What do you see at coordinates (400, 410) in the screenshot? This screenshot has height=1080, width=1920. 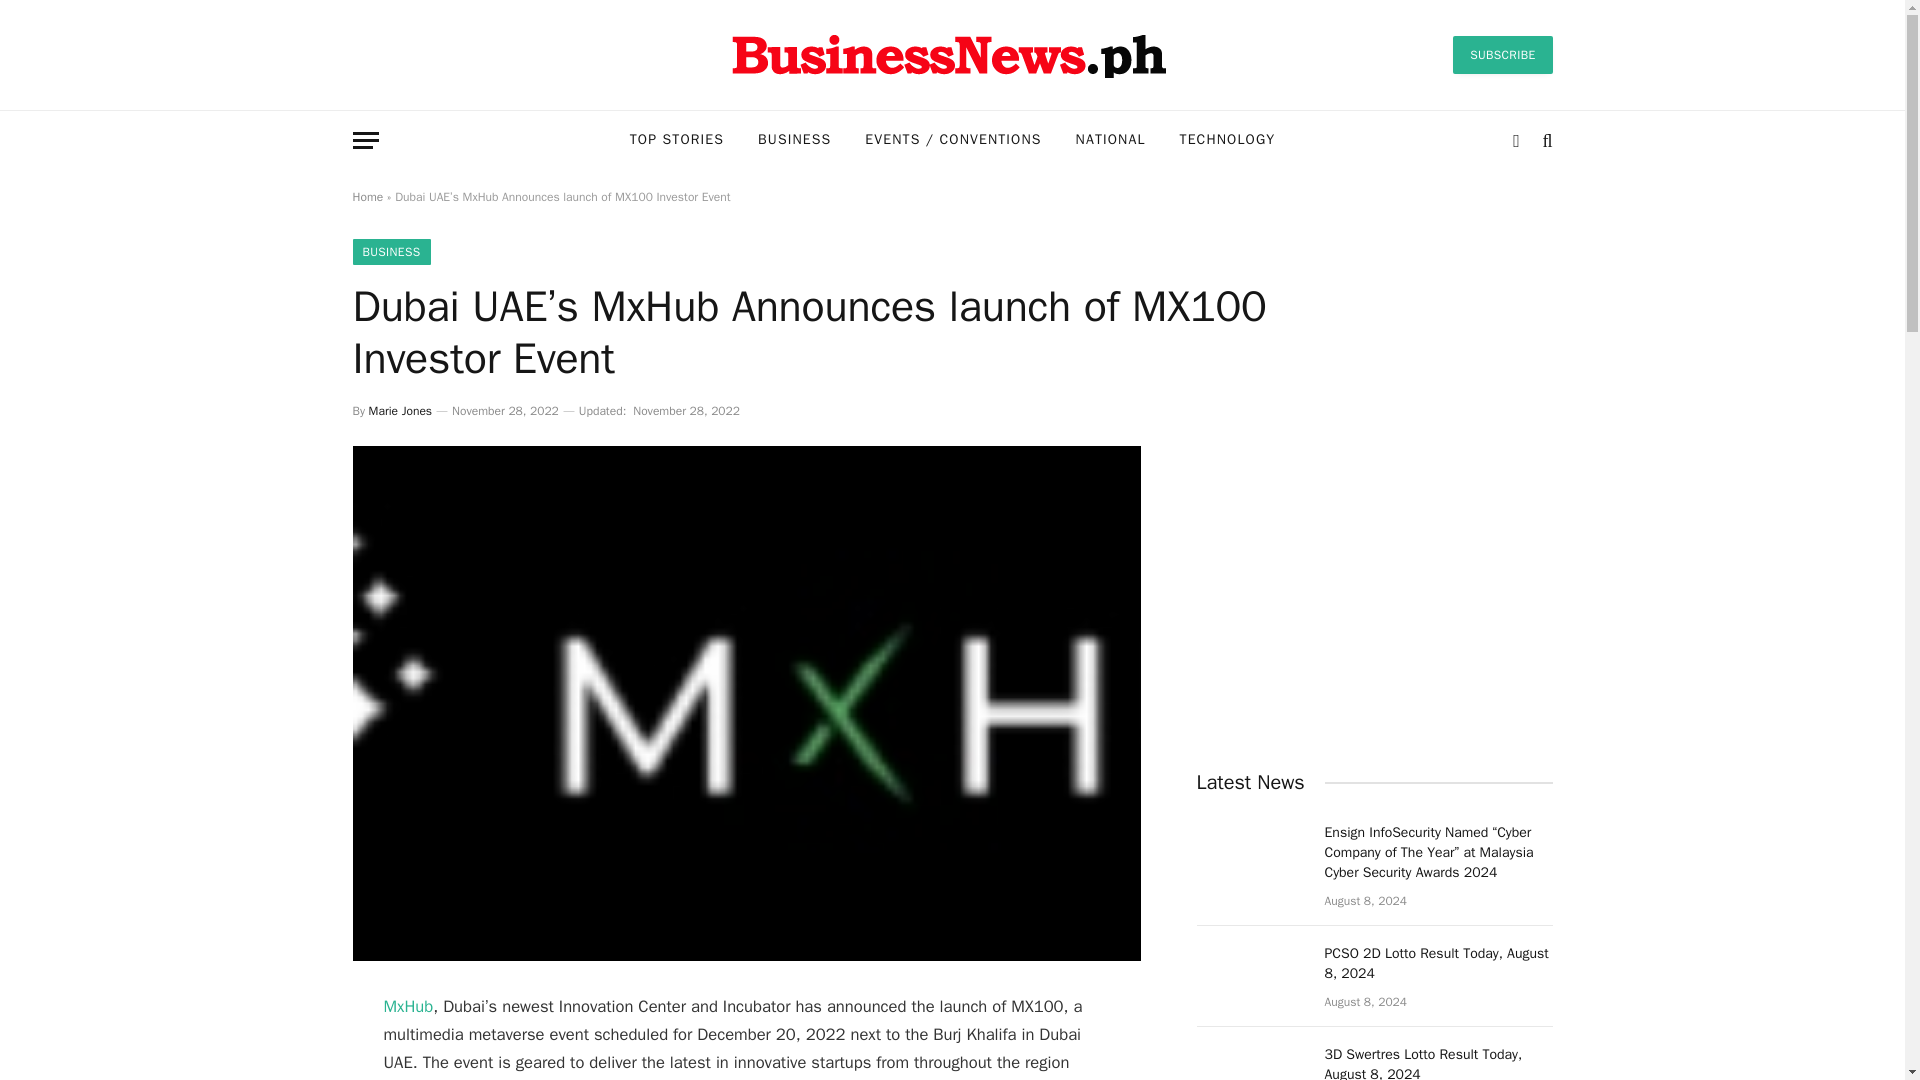 I see `Marie Jones` at bounding box center [400, 410].